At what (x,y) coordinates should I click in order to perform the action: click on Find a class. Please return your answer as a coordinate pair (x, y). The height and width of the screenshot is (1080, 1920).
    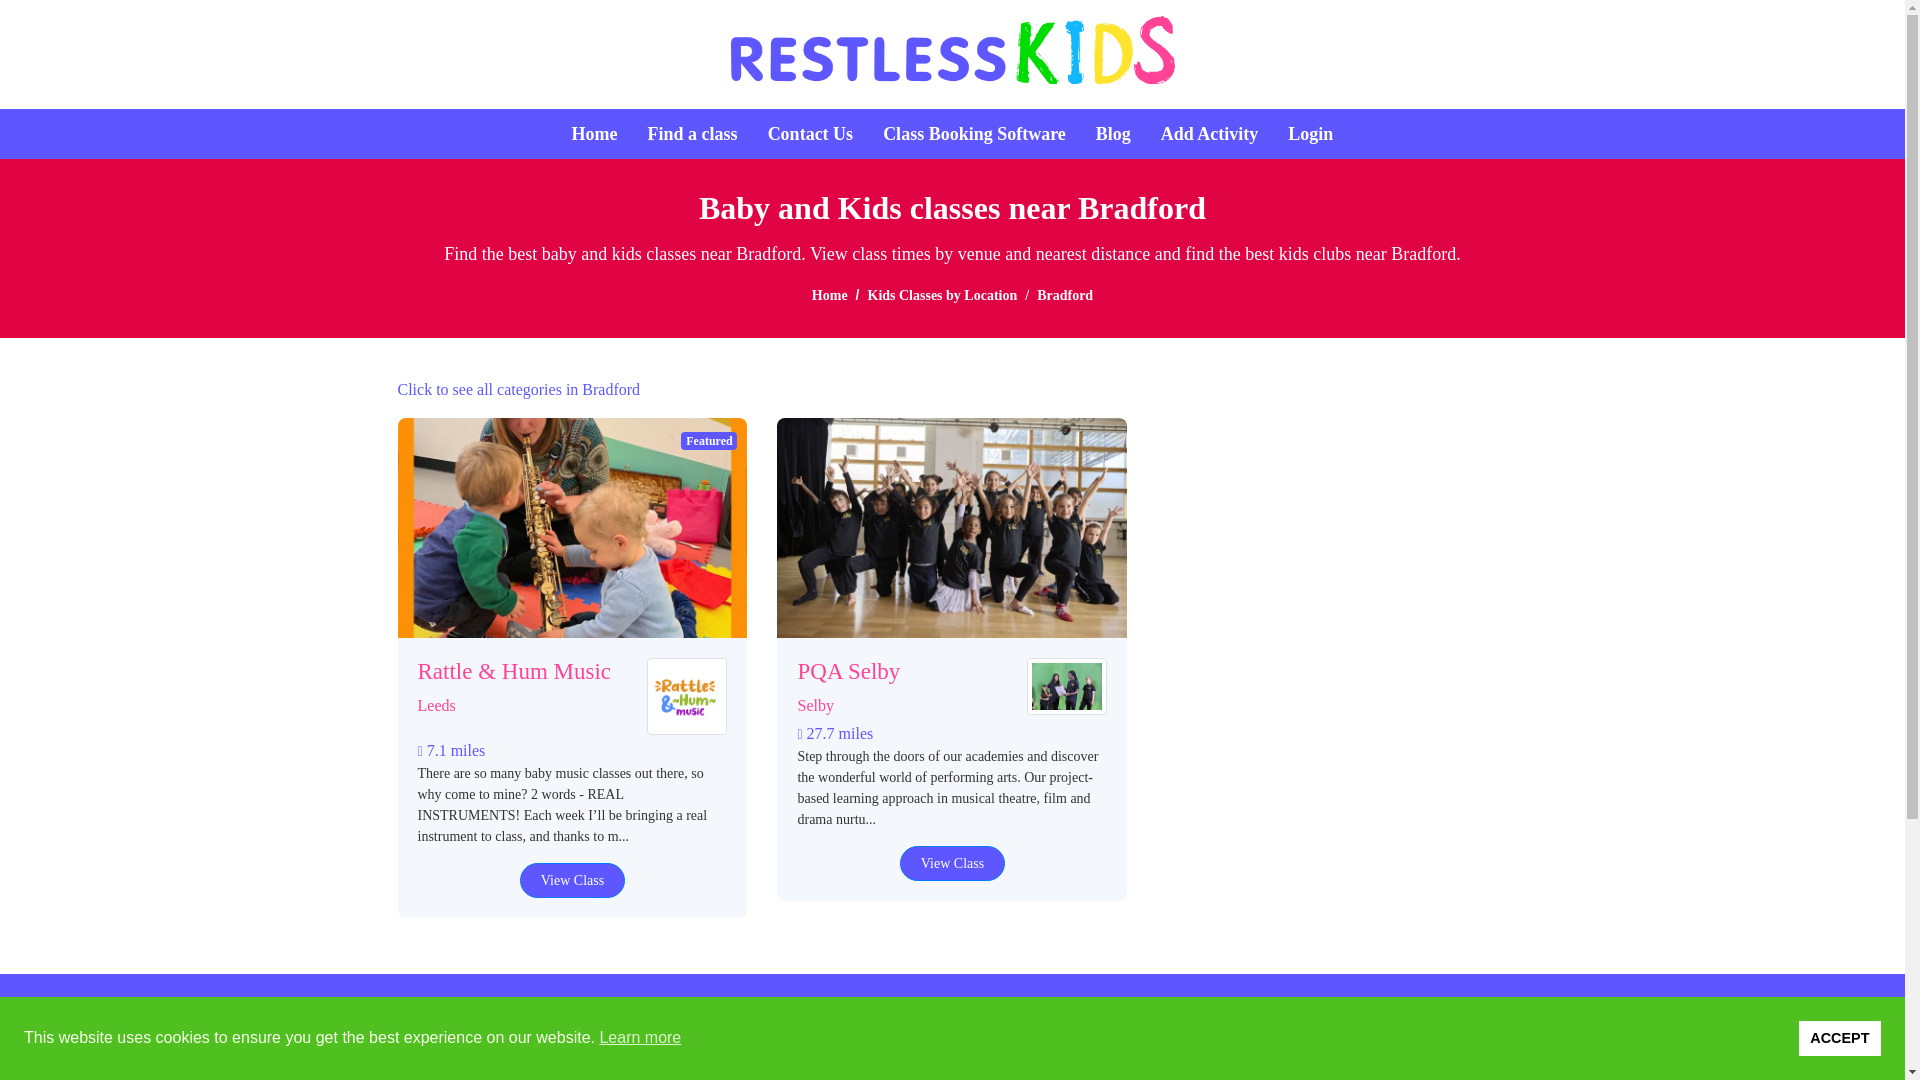
    Looking at the image, I should click on (692, 134).